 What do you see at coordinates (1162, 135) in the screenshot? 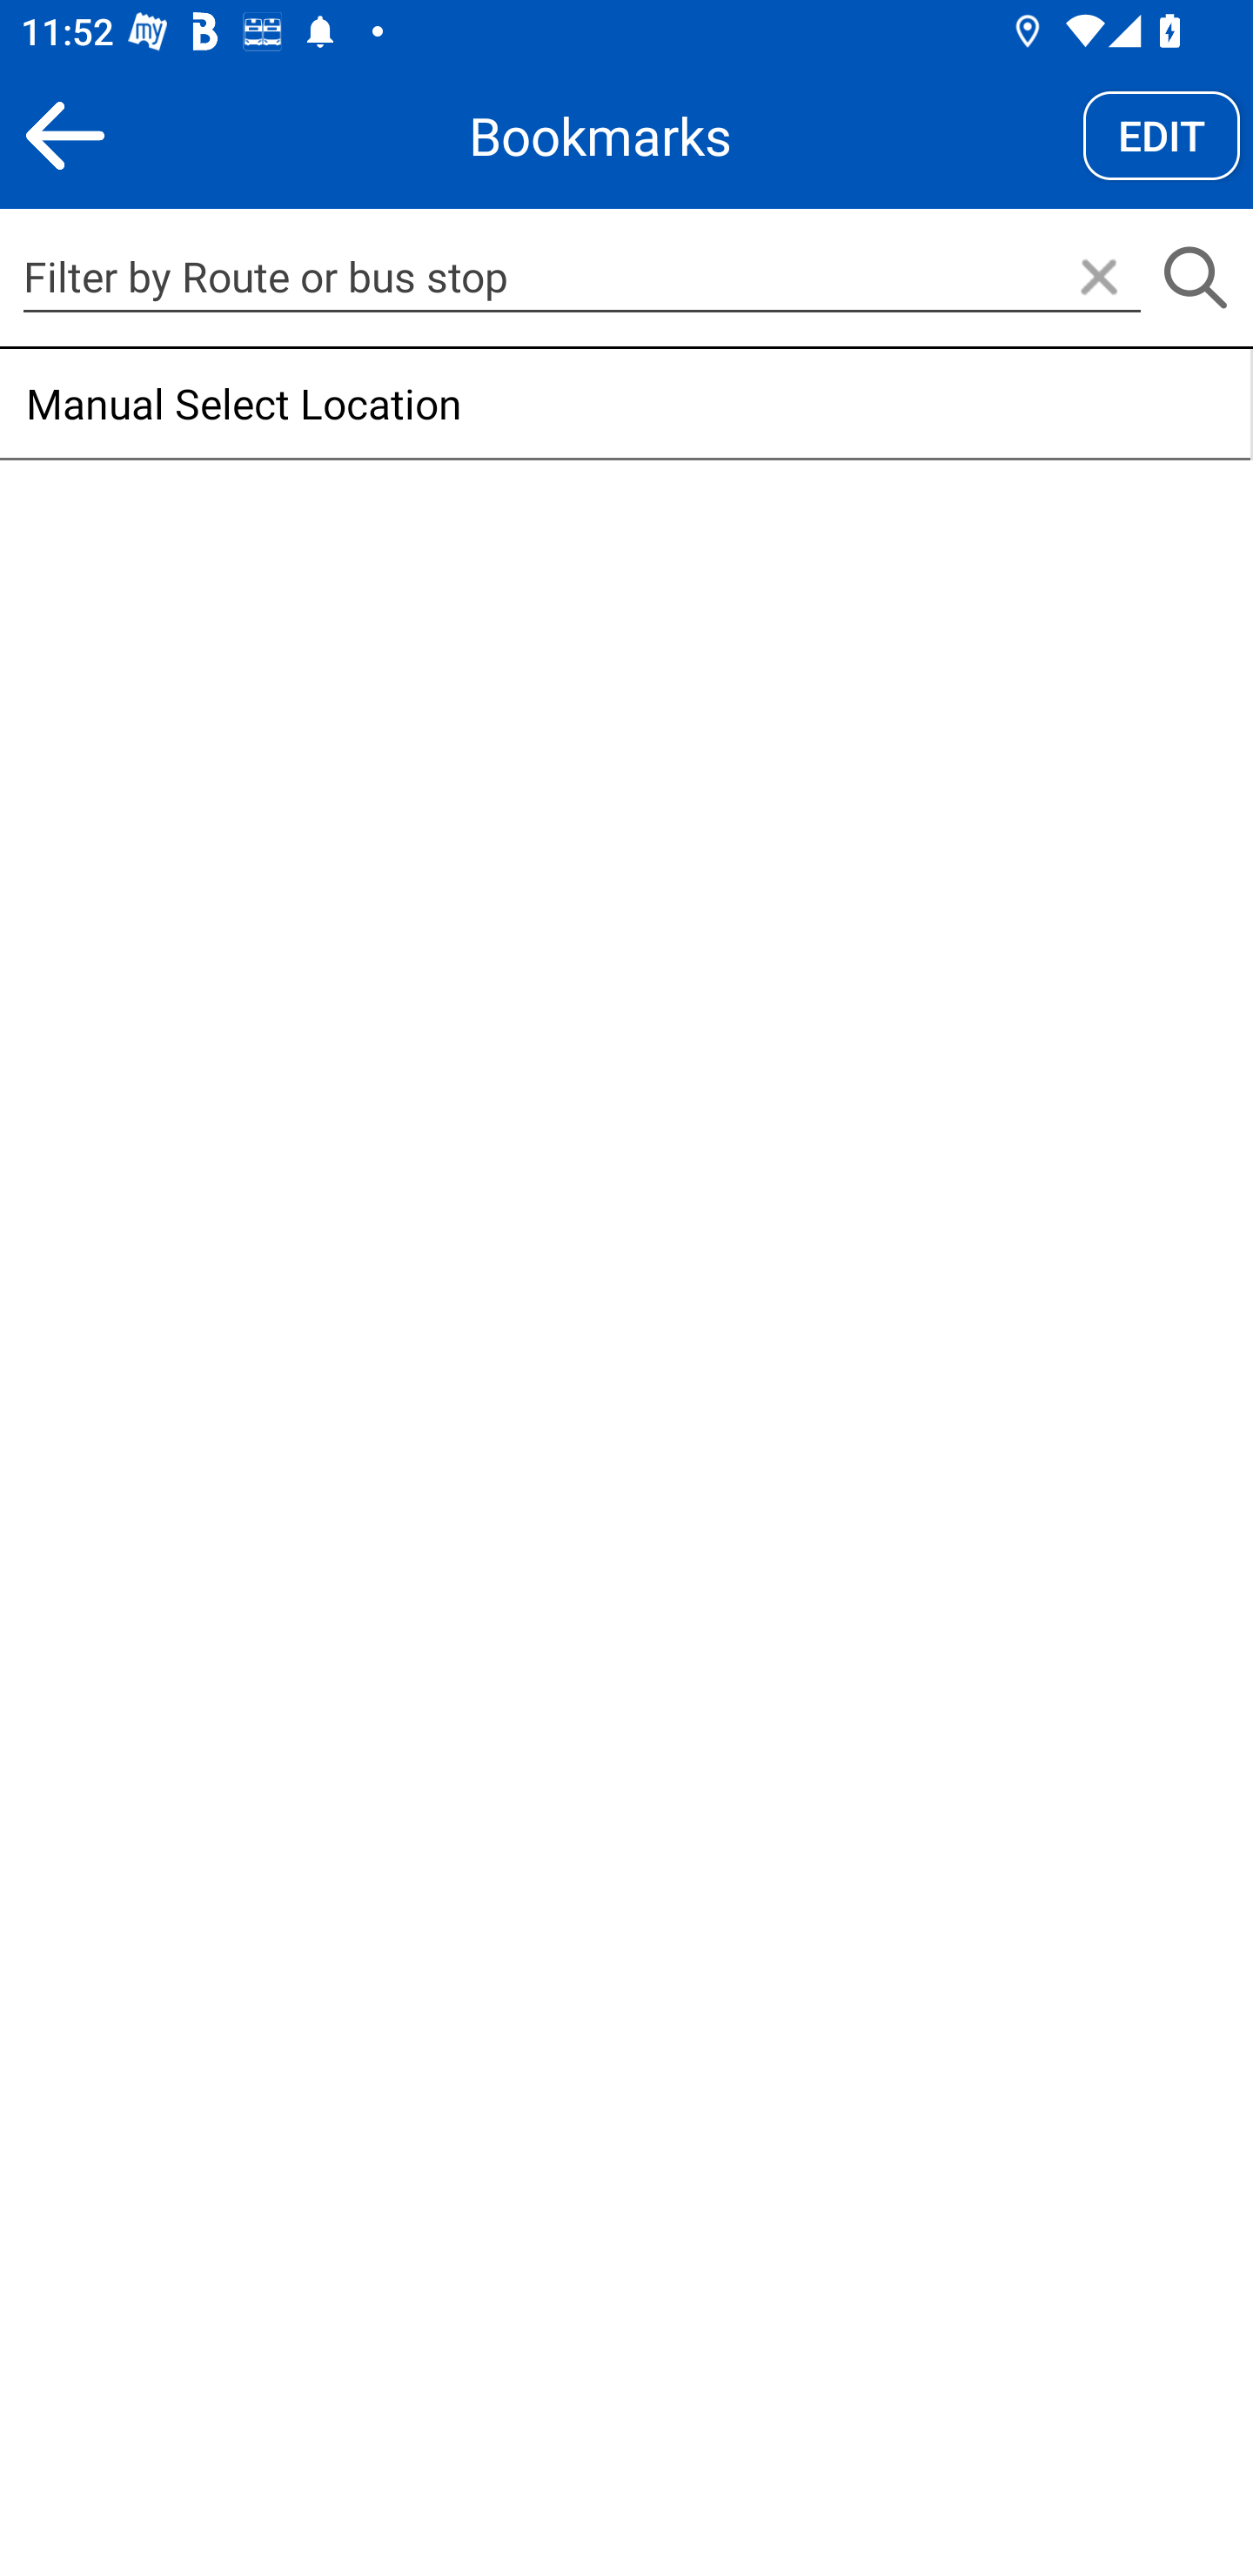
I see `EDIT Edit` at bounding box center [1162, 135].